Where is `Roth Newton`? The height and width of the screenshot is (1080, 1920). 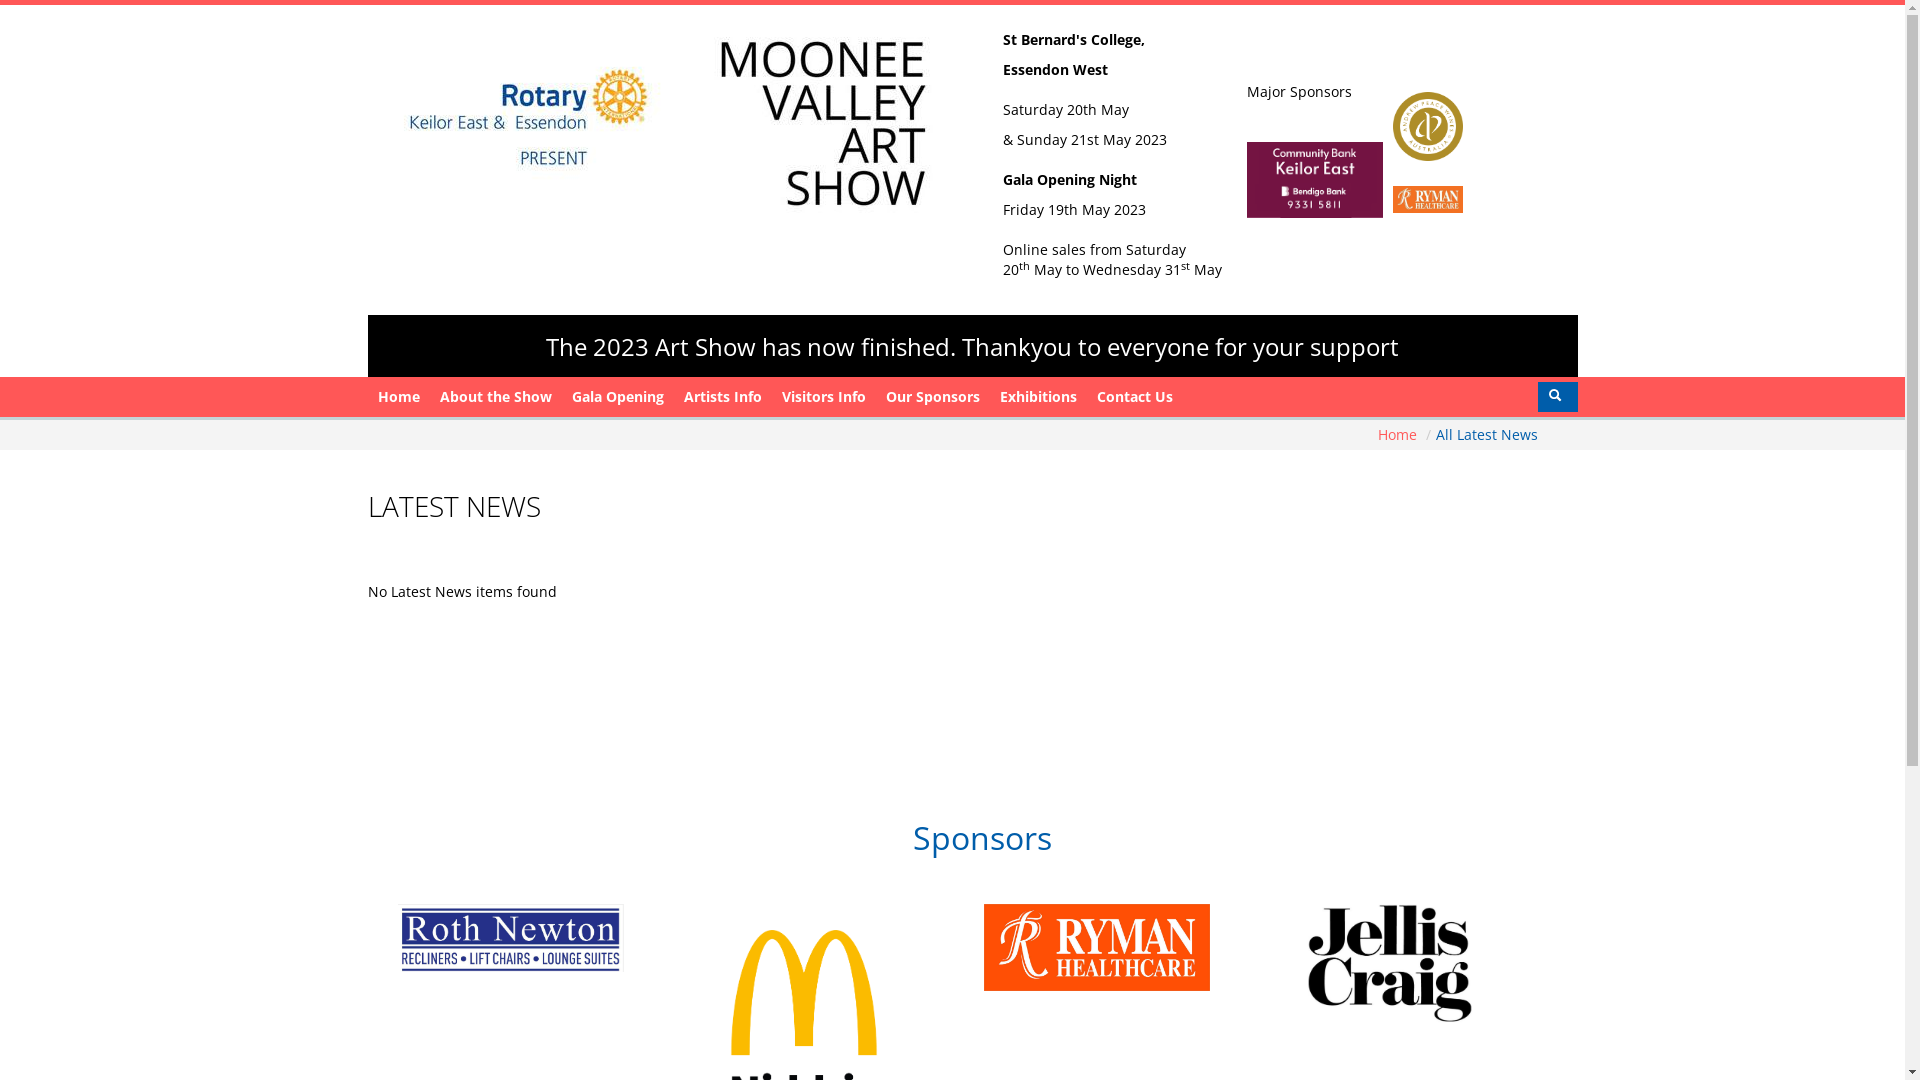
Roth Newton is located at coordinates (544, 938).